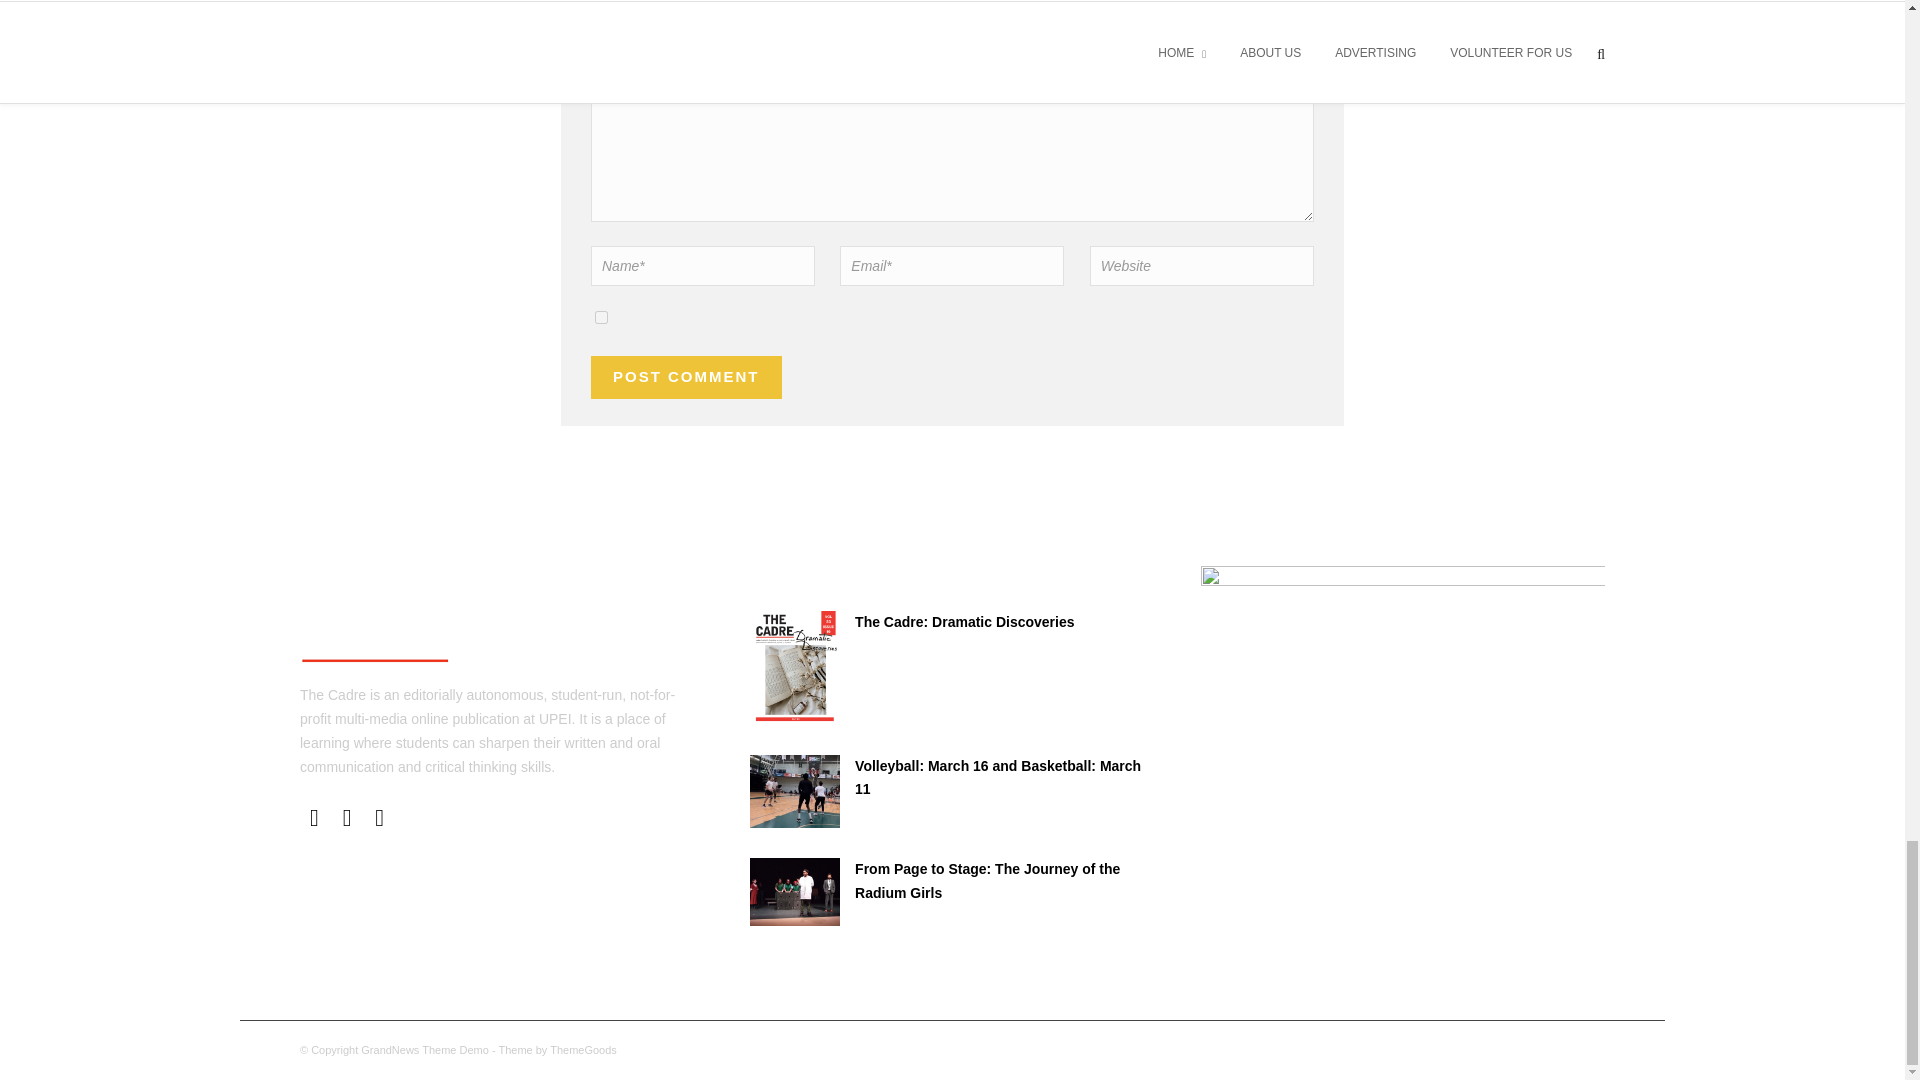 This screenshot has height=1080, width=1920. Describe the element at coordinates (686, 377) in the screenshot. I see `Post Comment` at that location.